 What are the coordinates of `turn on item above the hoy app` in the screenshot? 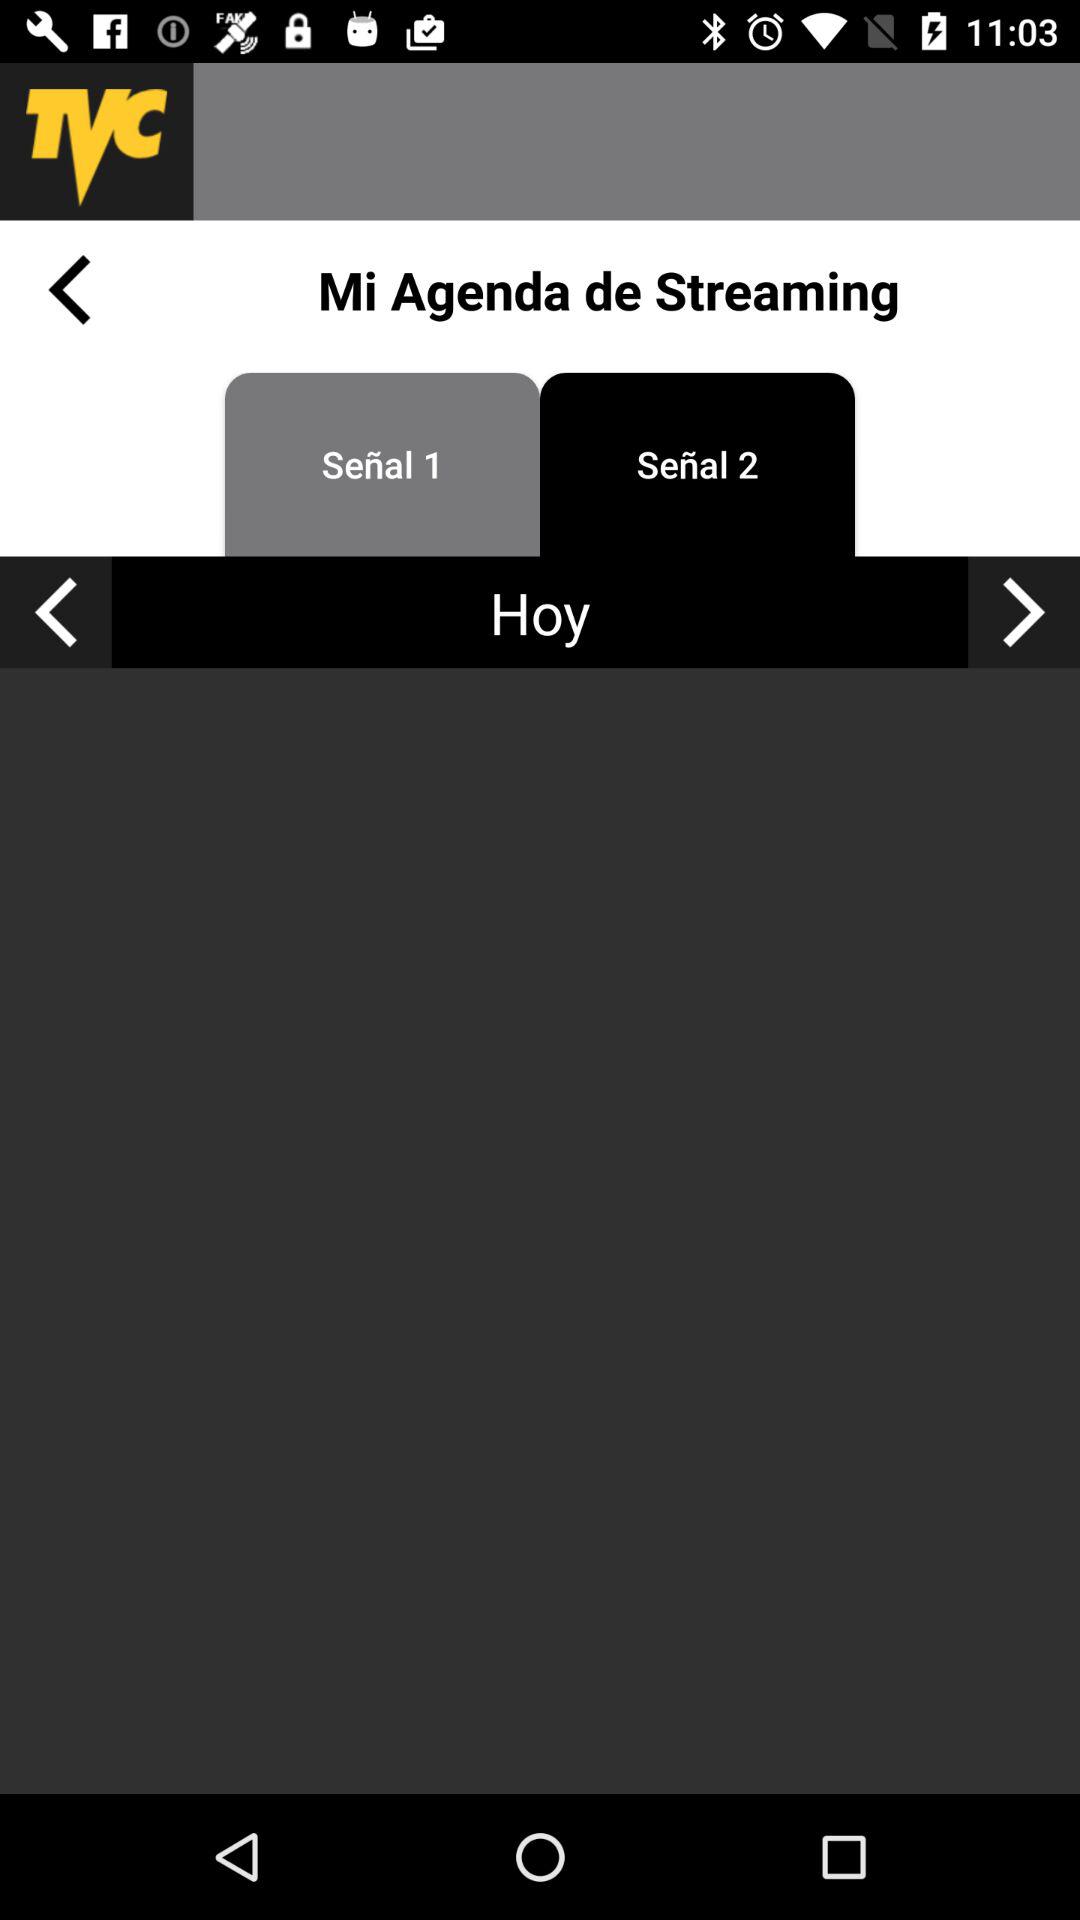 It's located at (382, 464).